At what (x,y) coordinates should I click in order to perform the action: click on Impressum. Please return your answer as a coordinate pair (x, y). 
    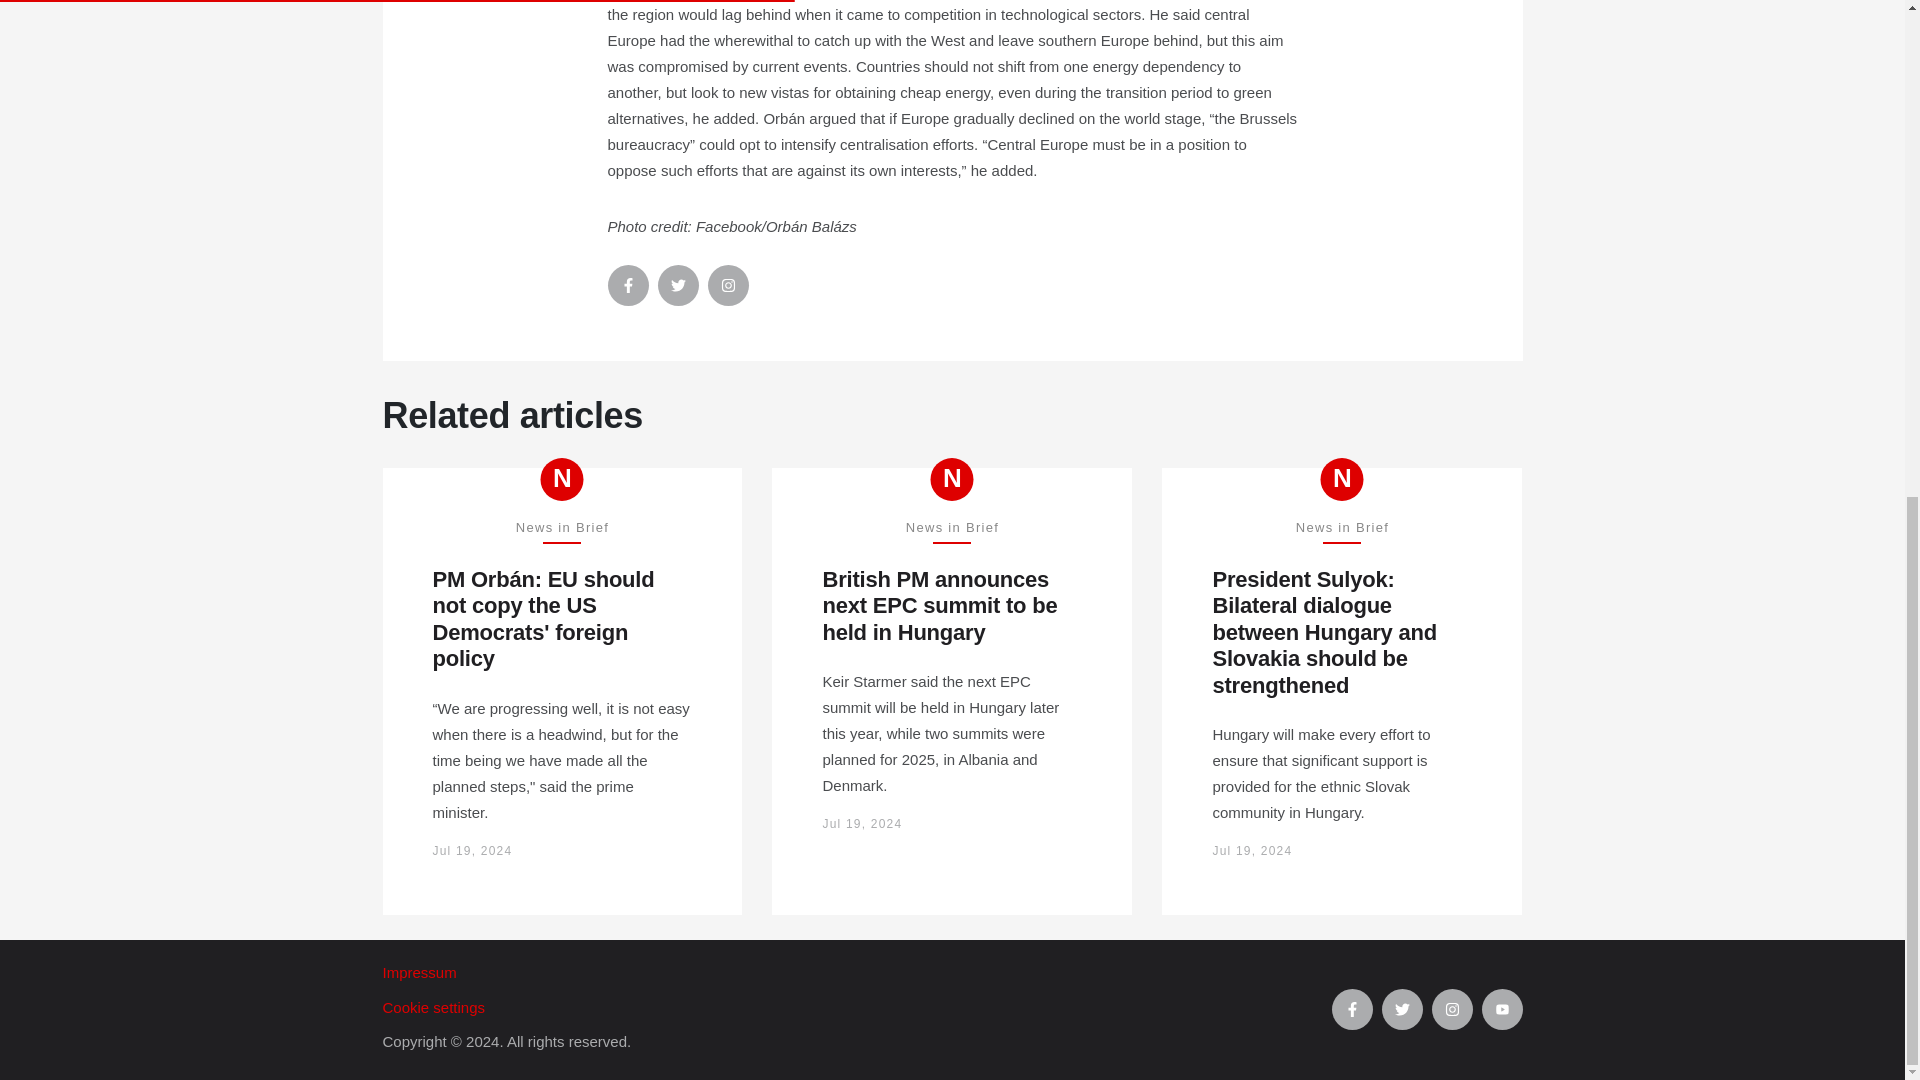
    Looking at the image, I should click on (856, 973).